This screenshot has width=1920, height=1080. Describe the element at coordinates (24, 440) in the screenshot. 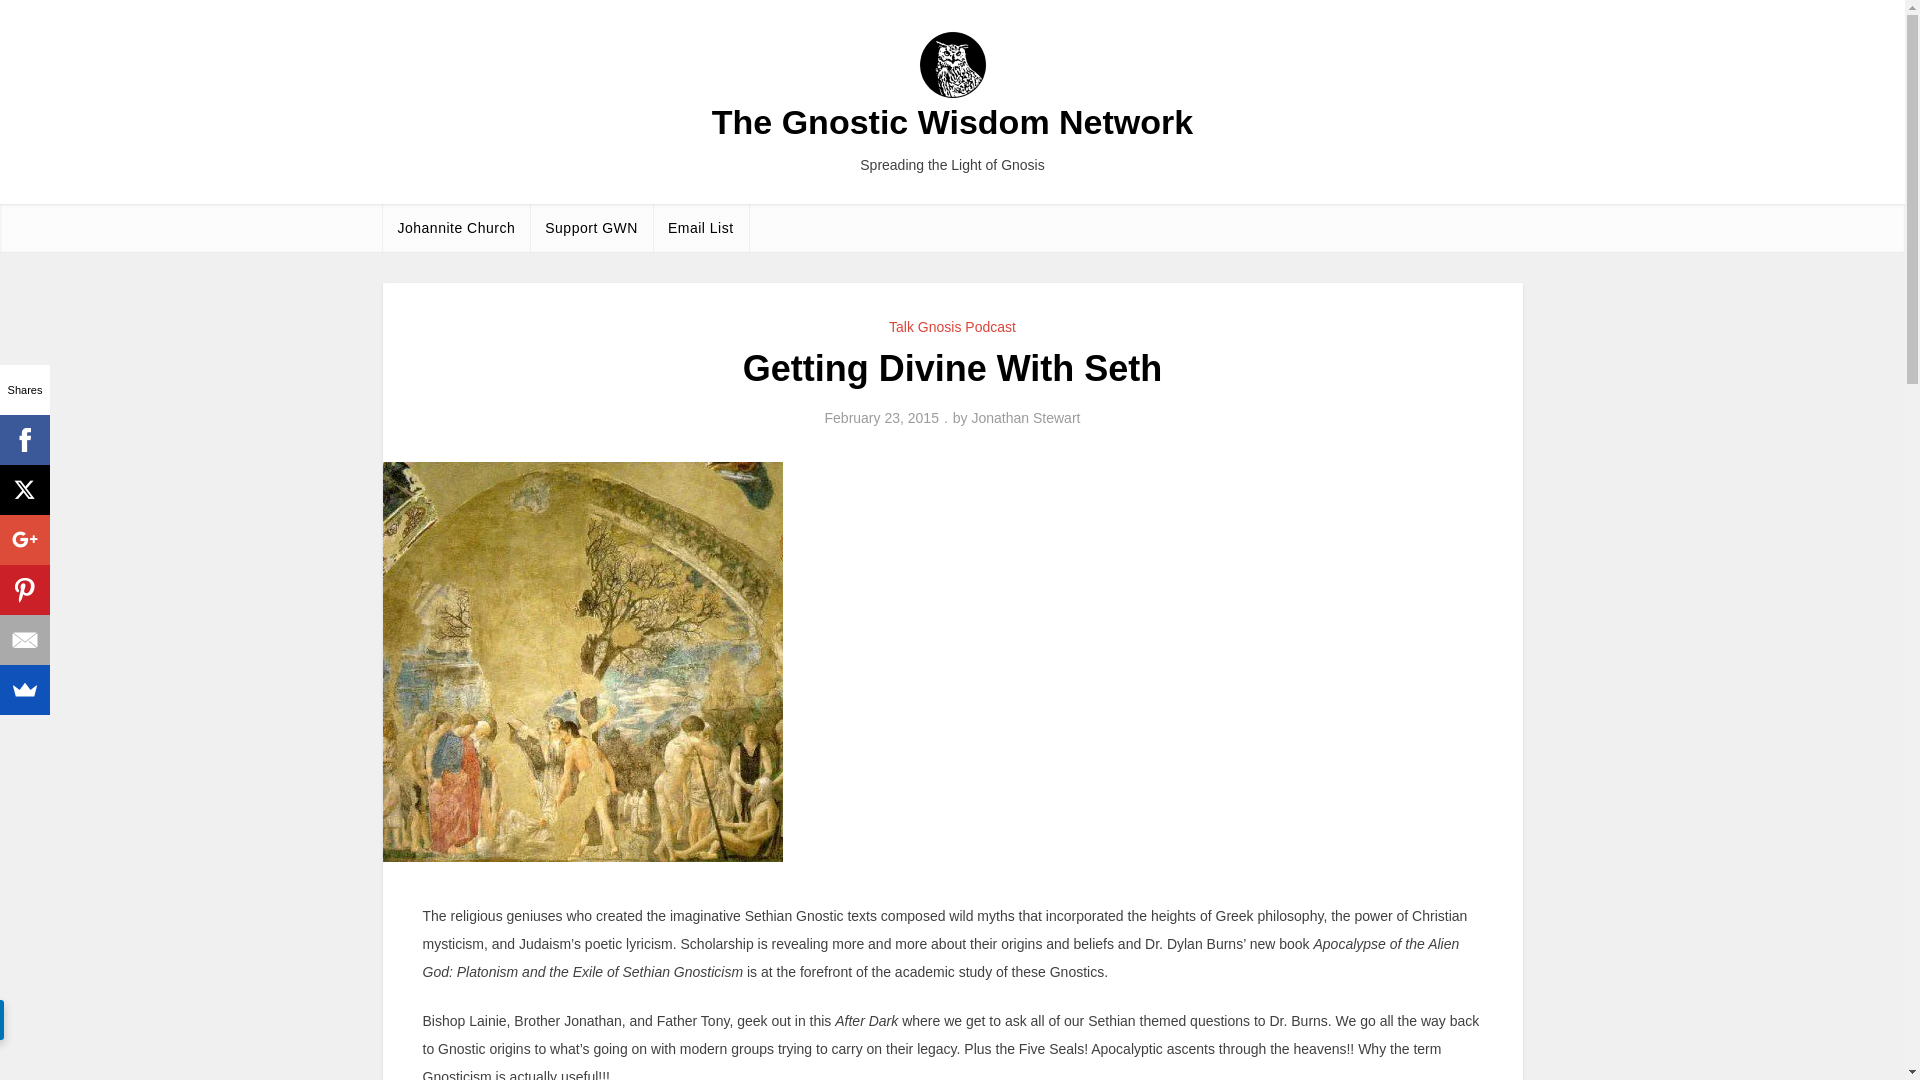

I see `Facebook` at that location.